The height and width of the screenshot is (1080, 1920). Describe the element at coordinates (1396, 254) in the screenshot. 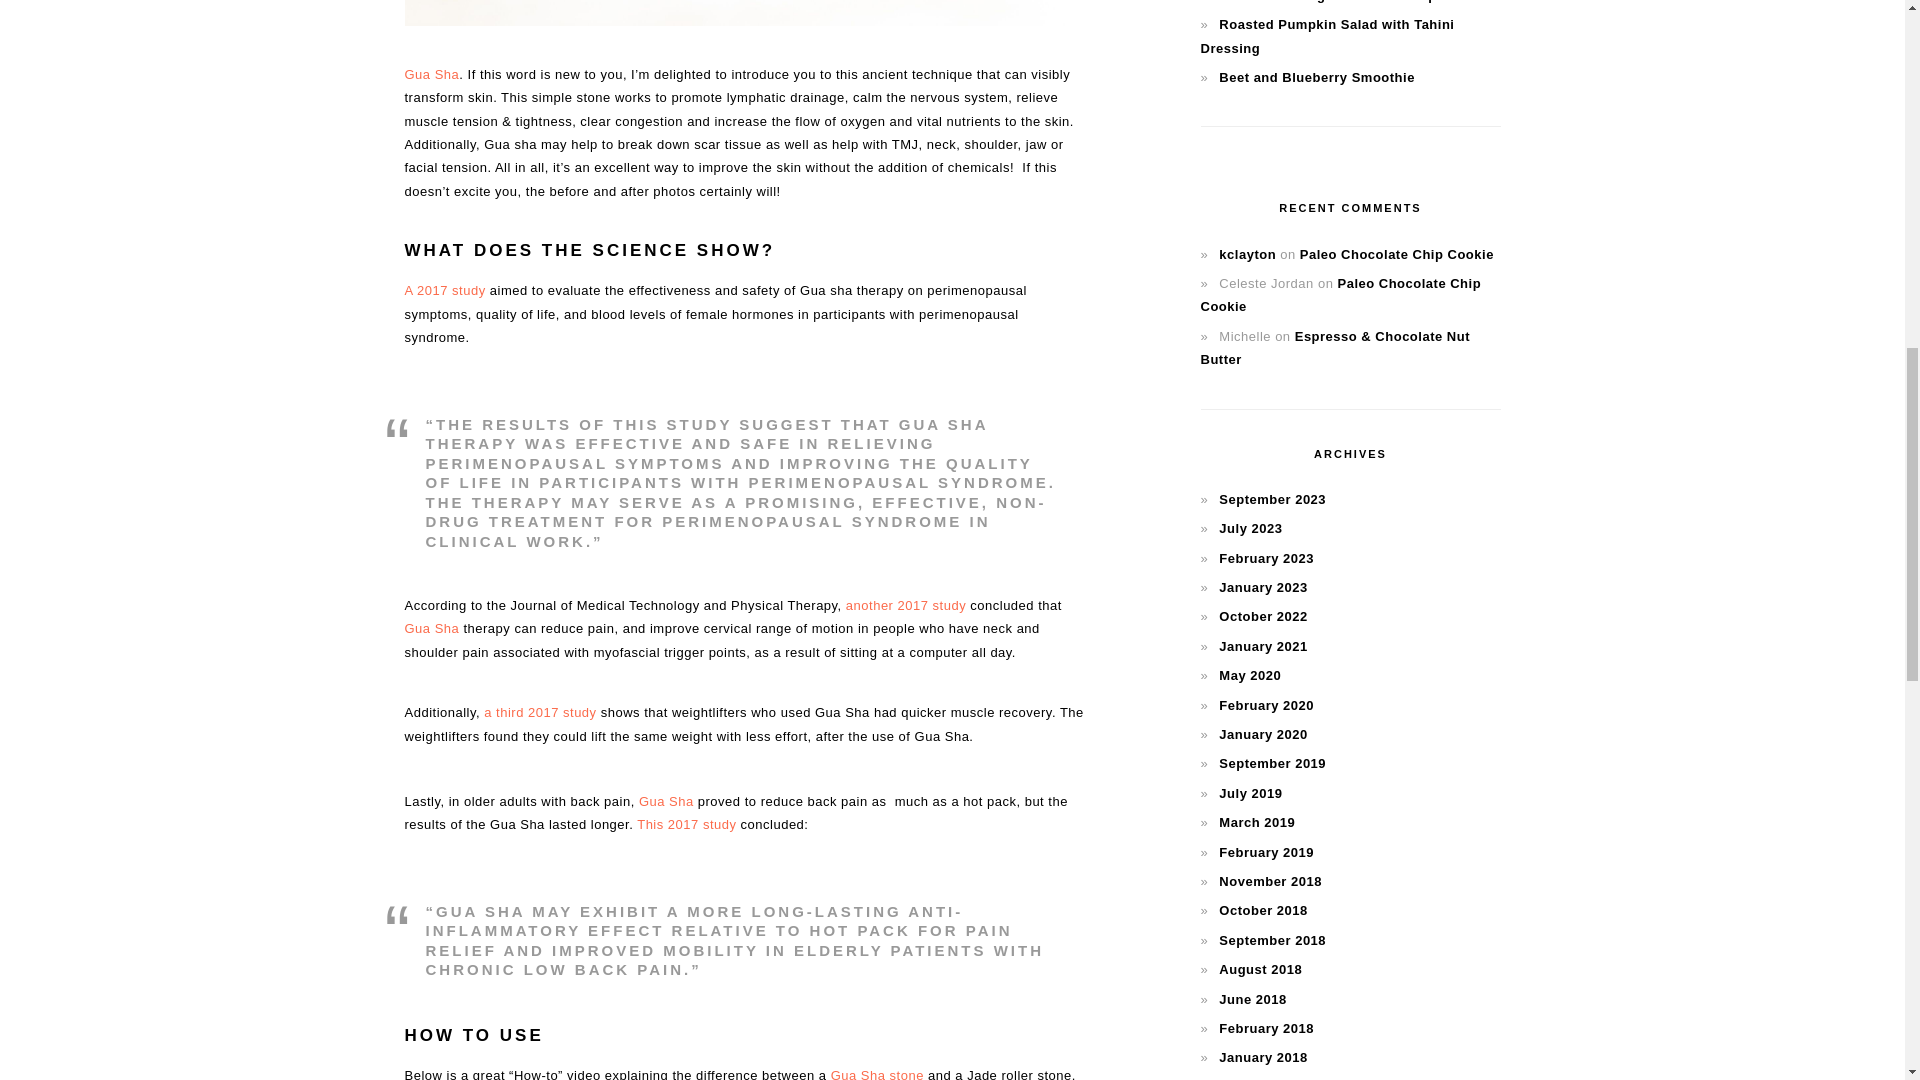

I see `Paleo Chocolate Chip Cookie` at that location.